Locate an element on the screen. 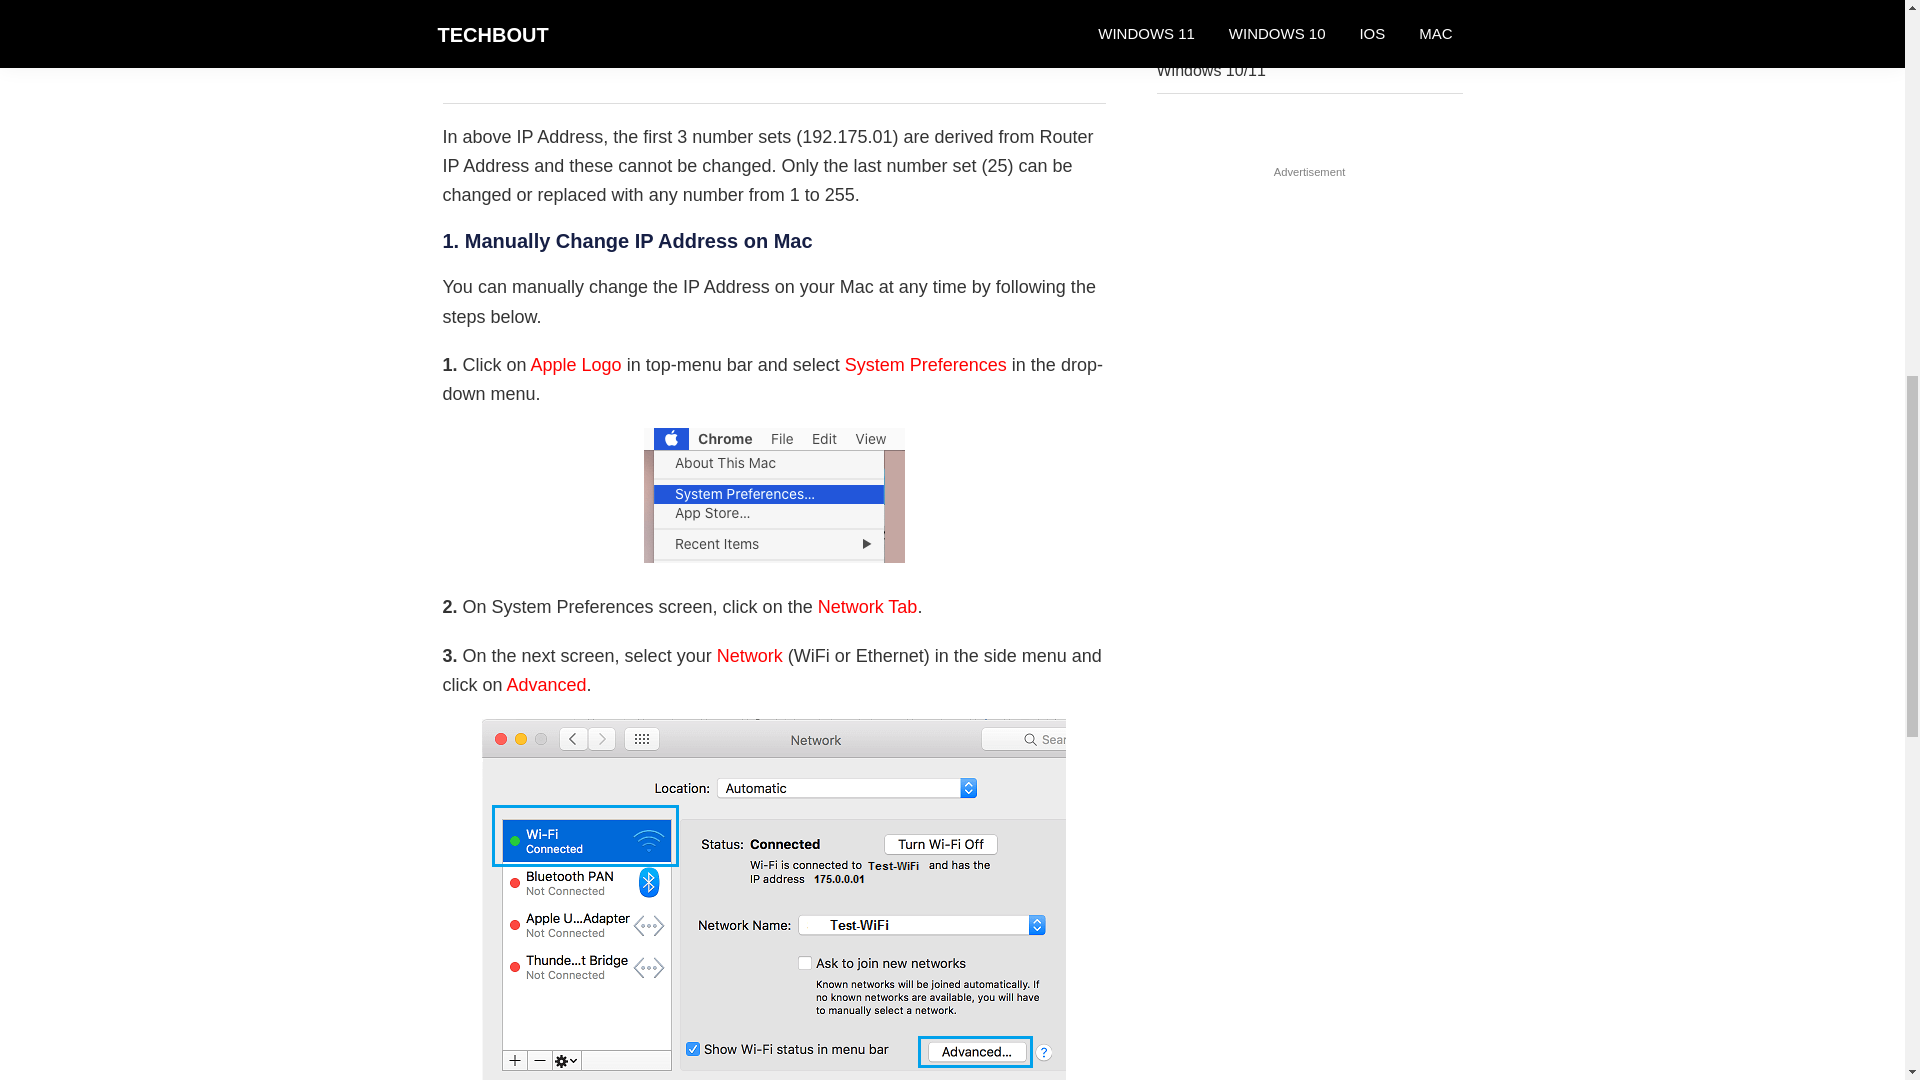  Open Advanced Network Settings on Mac is located at coordinates (773, 900).